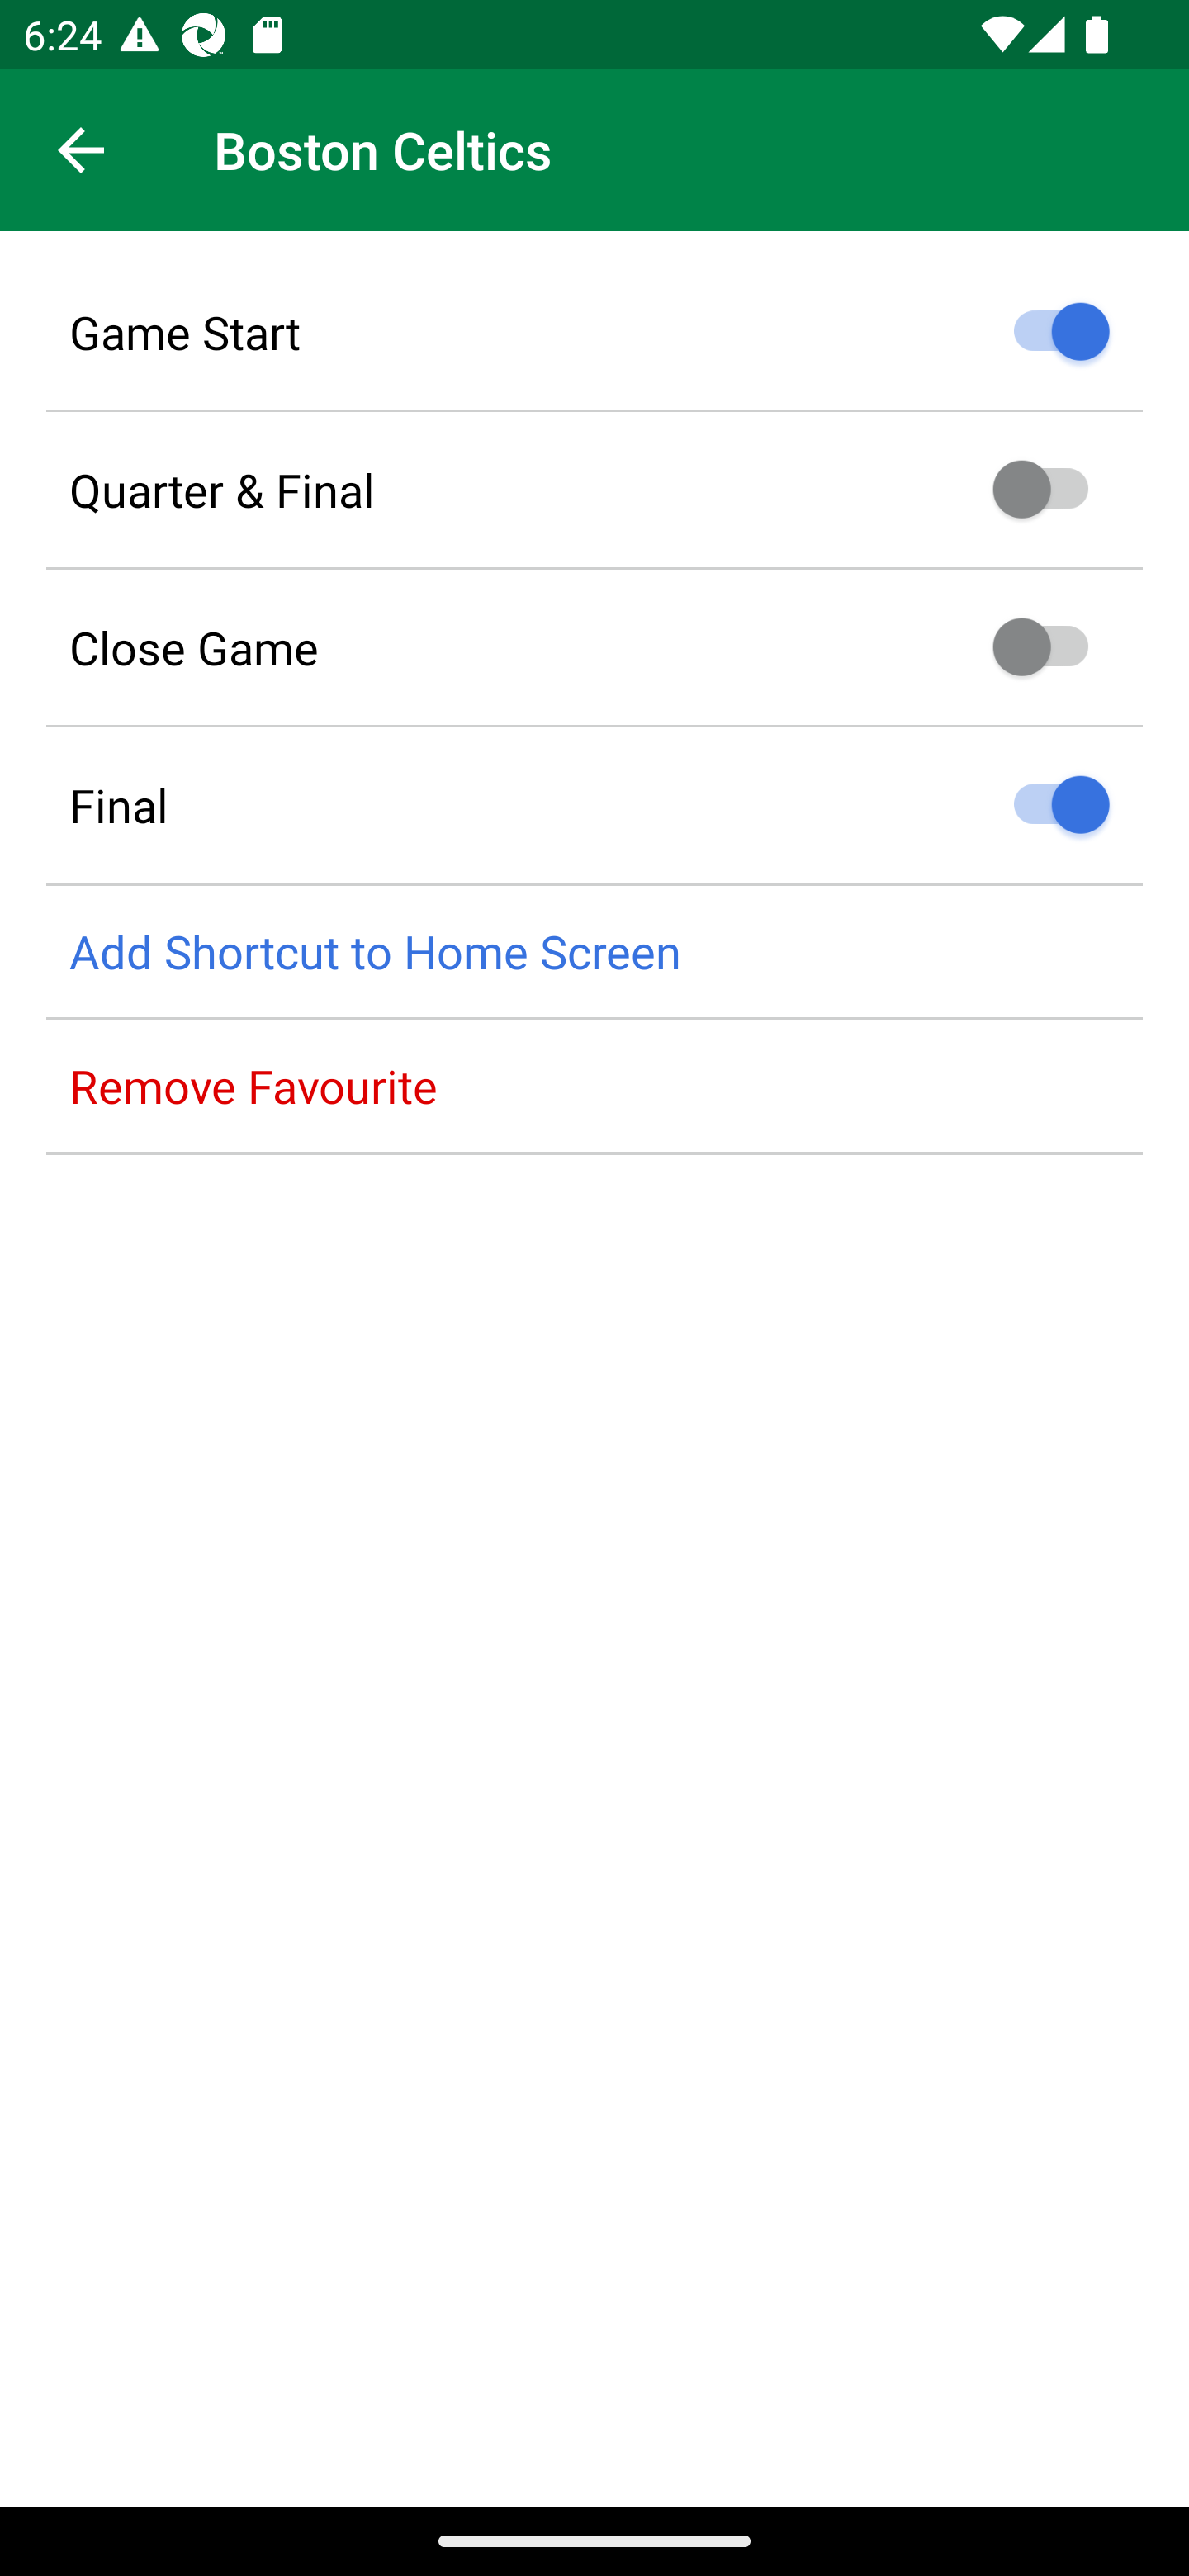  Describe the element at coordinates (594, 1087) in the screenshot. I see `Remove Favourite` at that location.